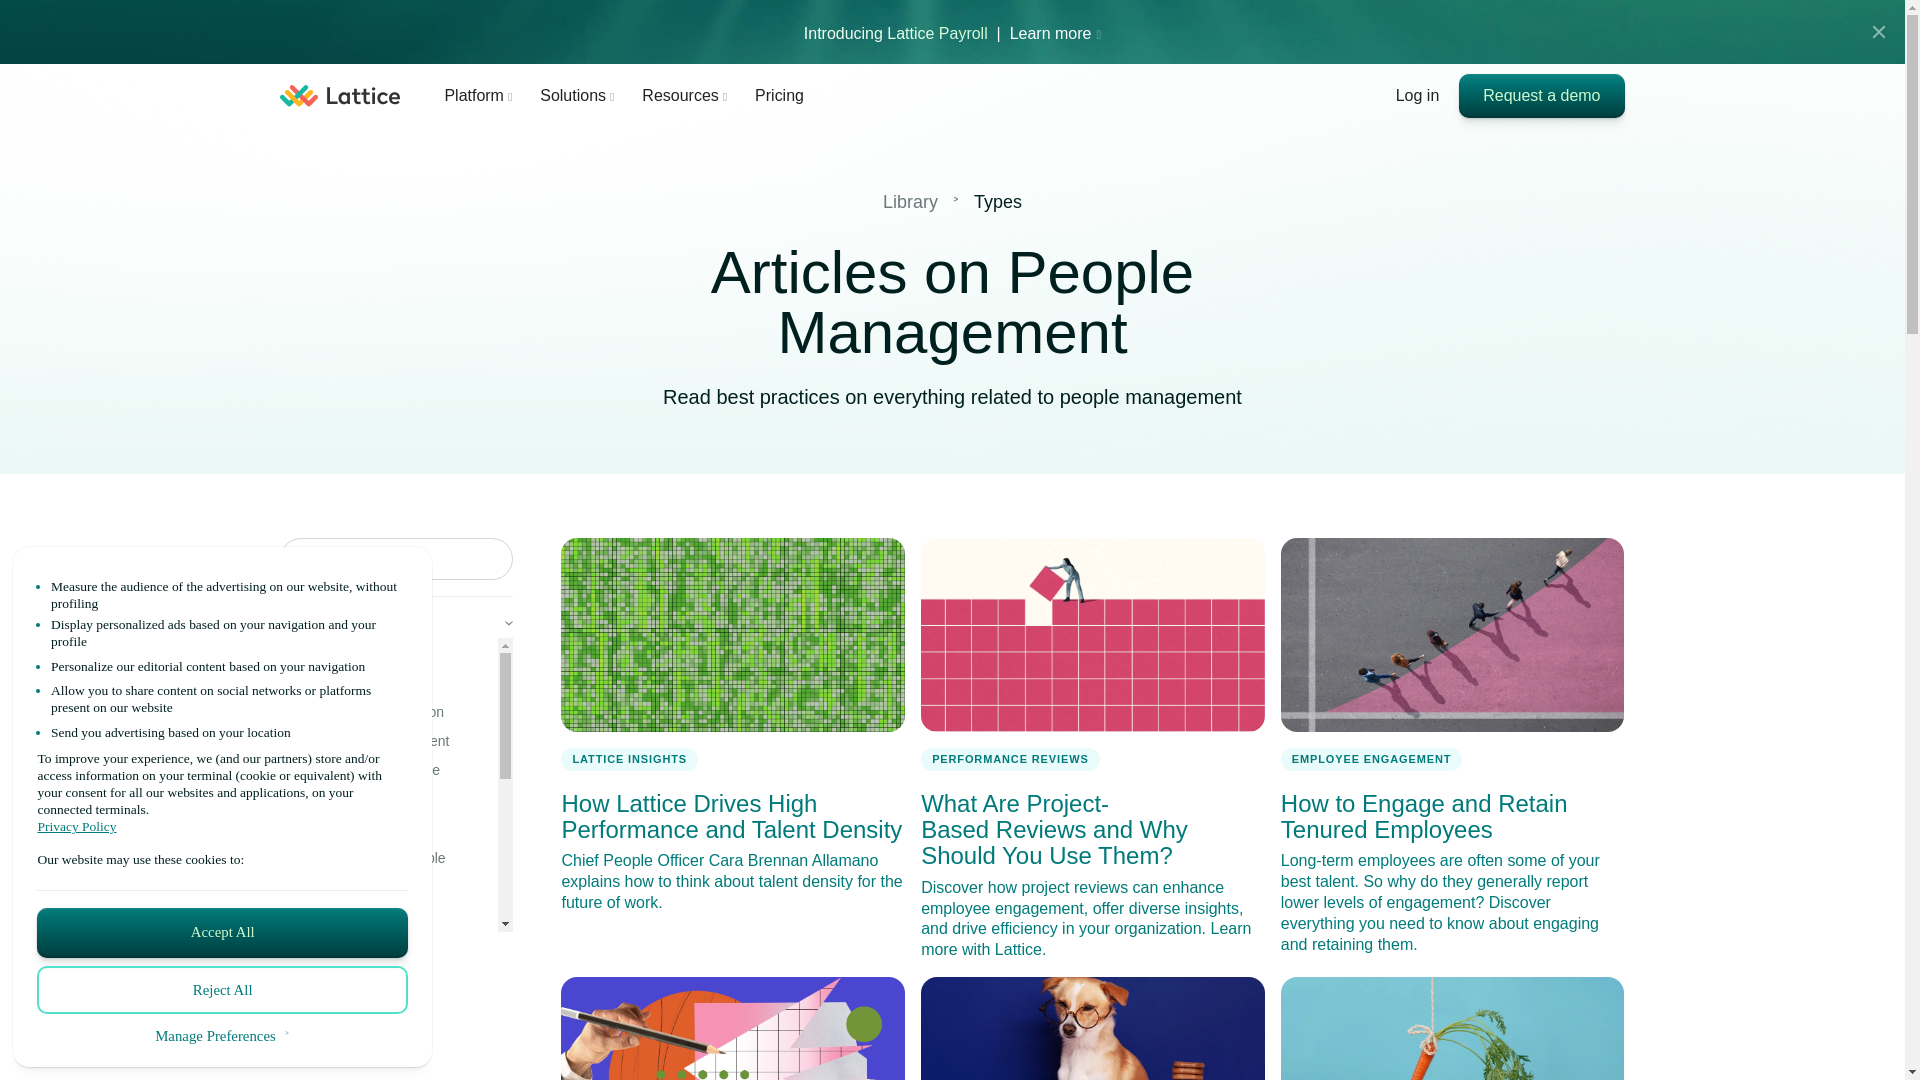 This screenshot has width=1920, height=1080. I want to click on Accept All, so click(222, 932).